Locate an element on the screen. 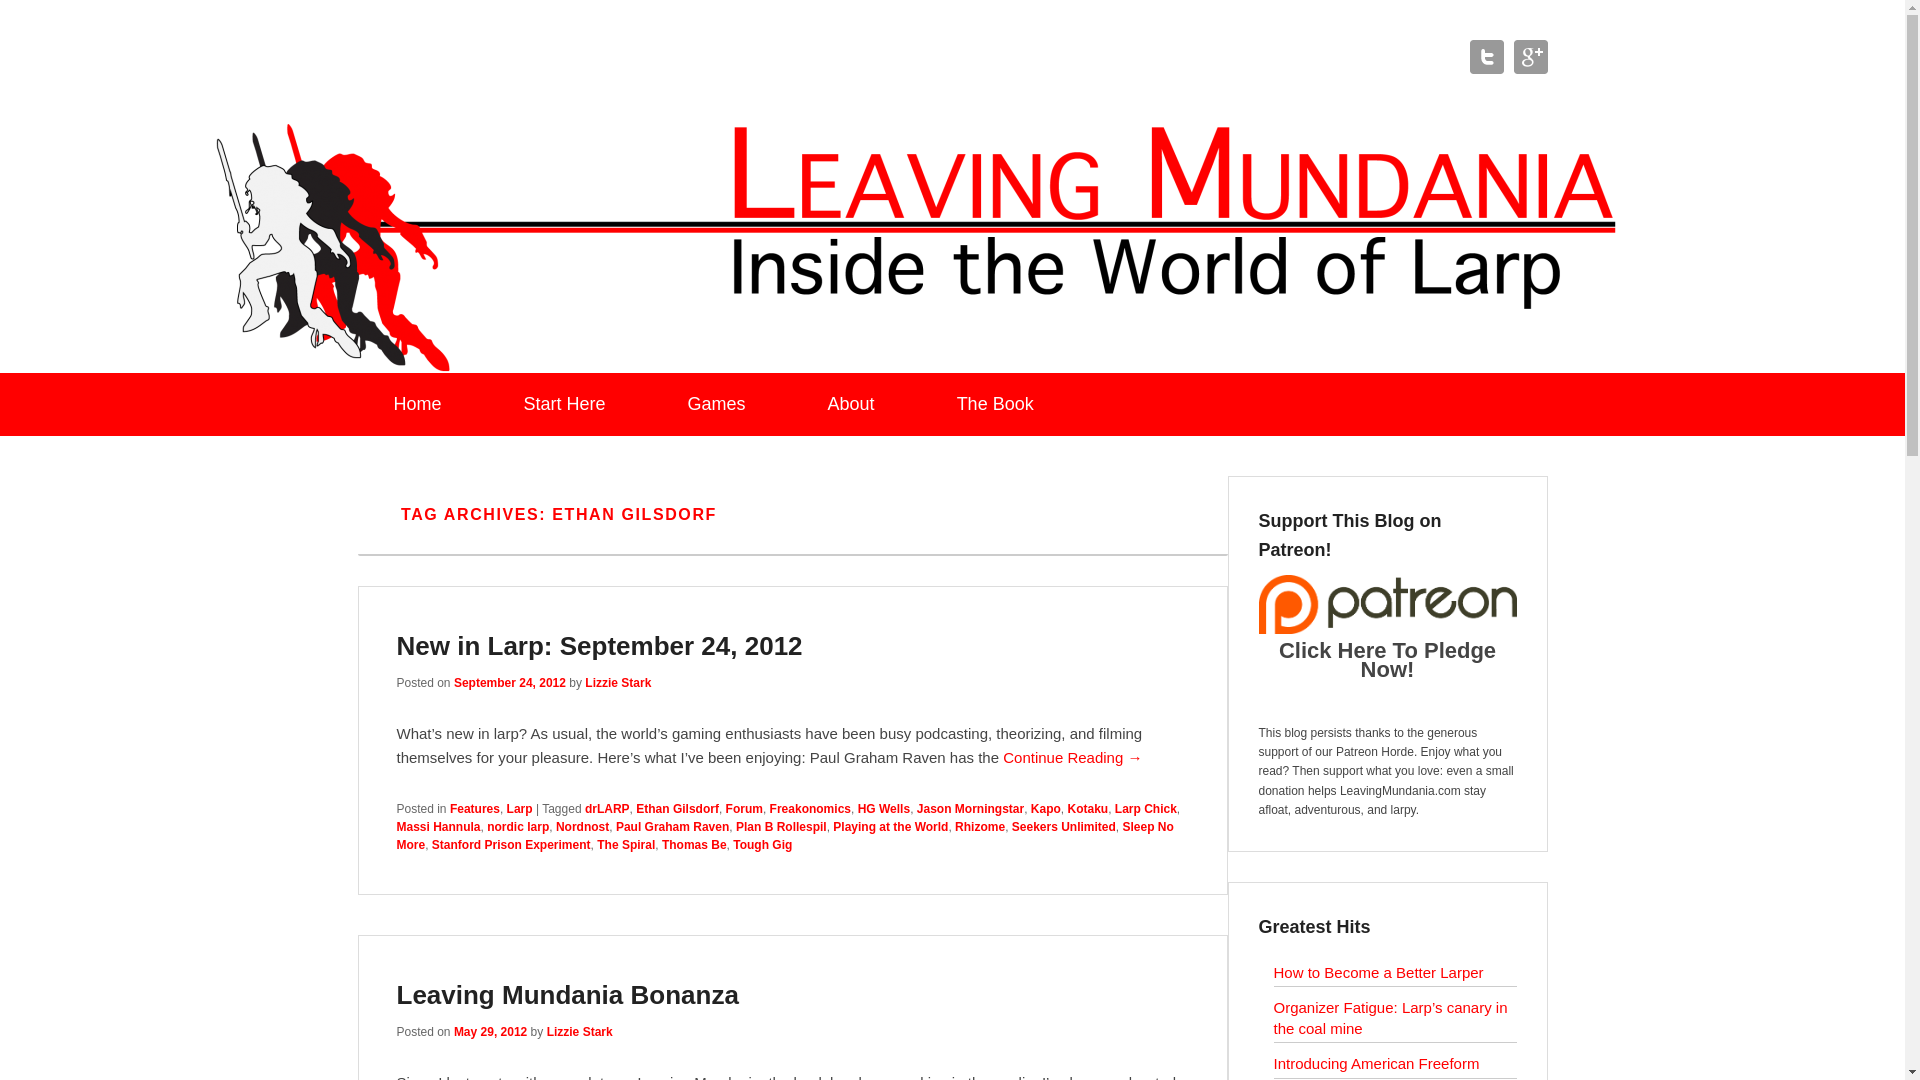 The image size is (1920, 1080). Larp Chick is located at coordinates (1146, 809).